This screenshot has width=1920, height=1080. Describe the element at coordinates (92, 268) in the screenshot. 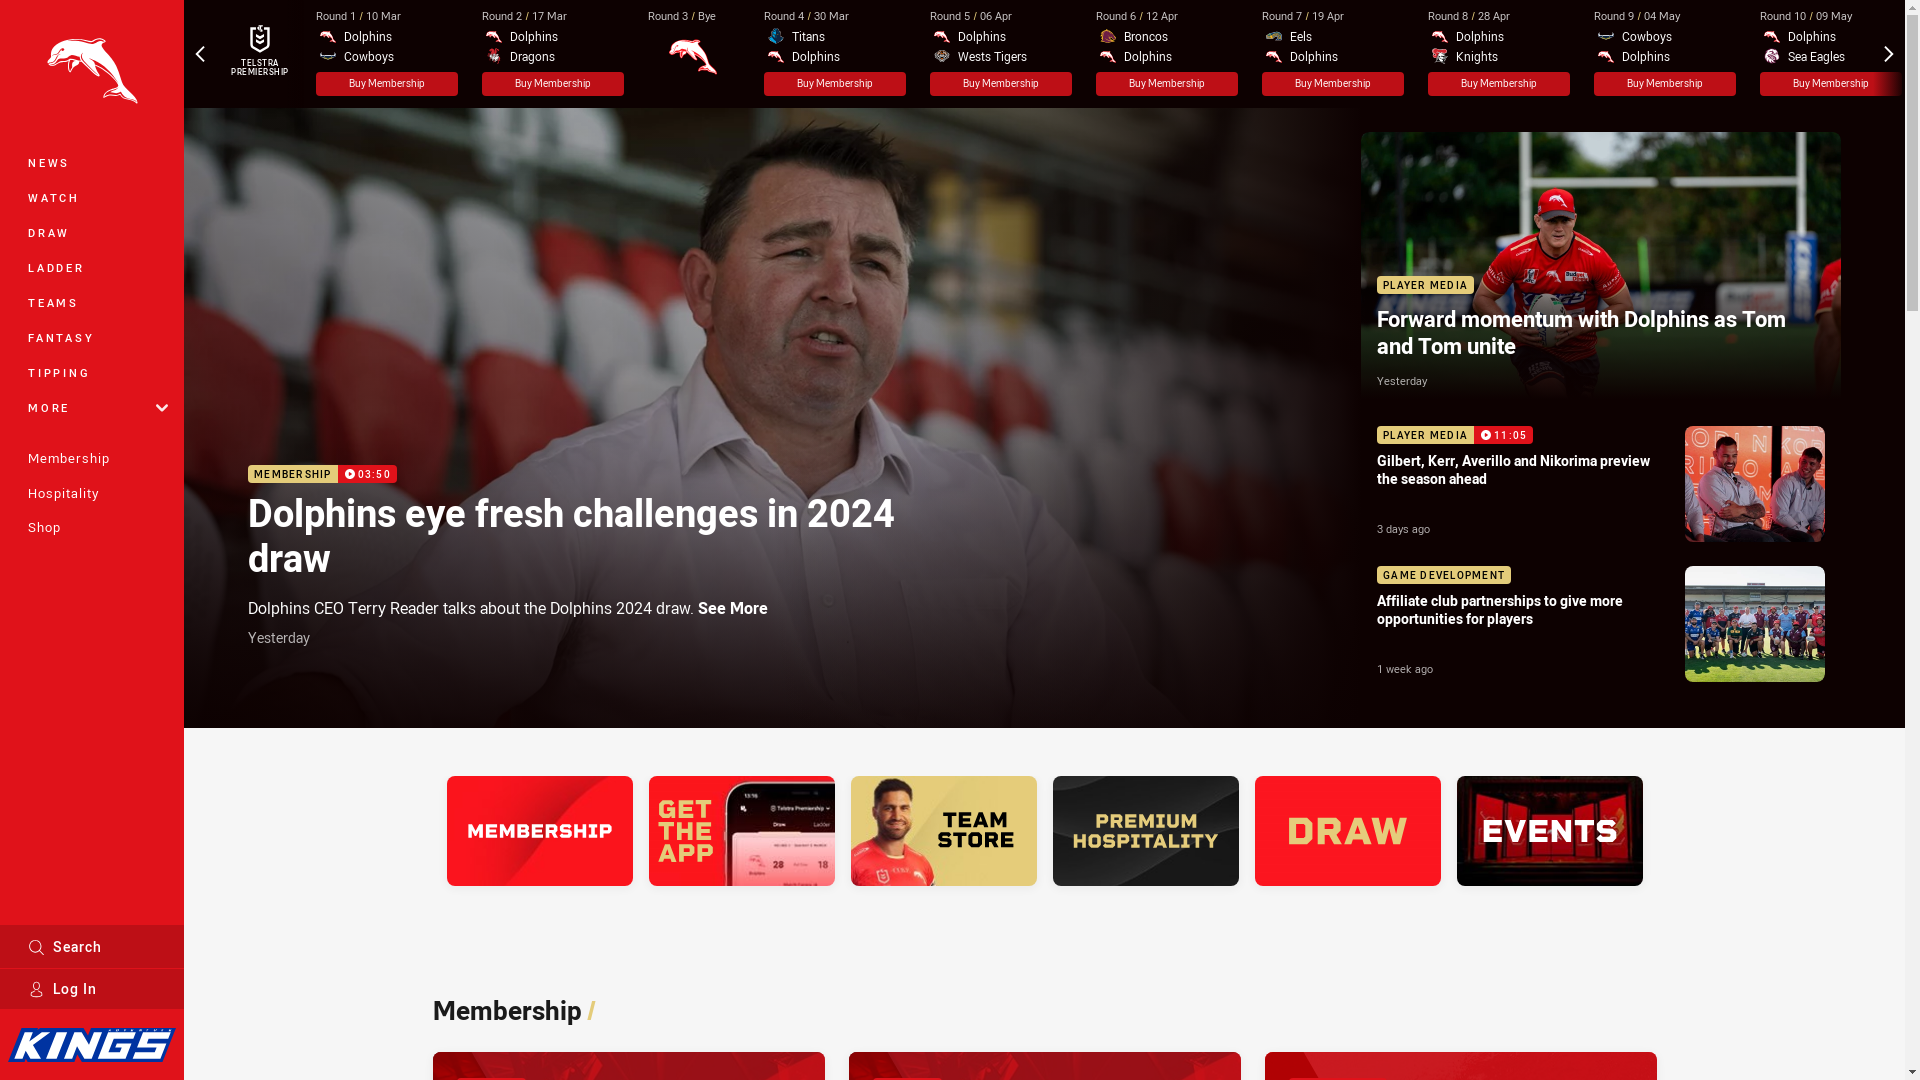

I see `LADDER` at that location.